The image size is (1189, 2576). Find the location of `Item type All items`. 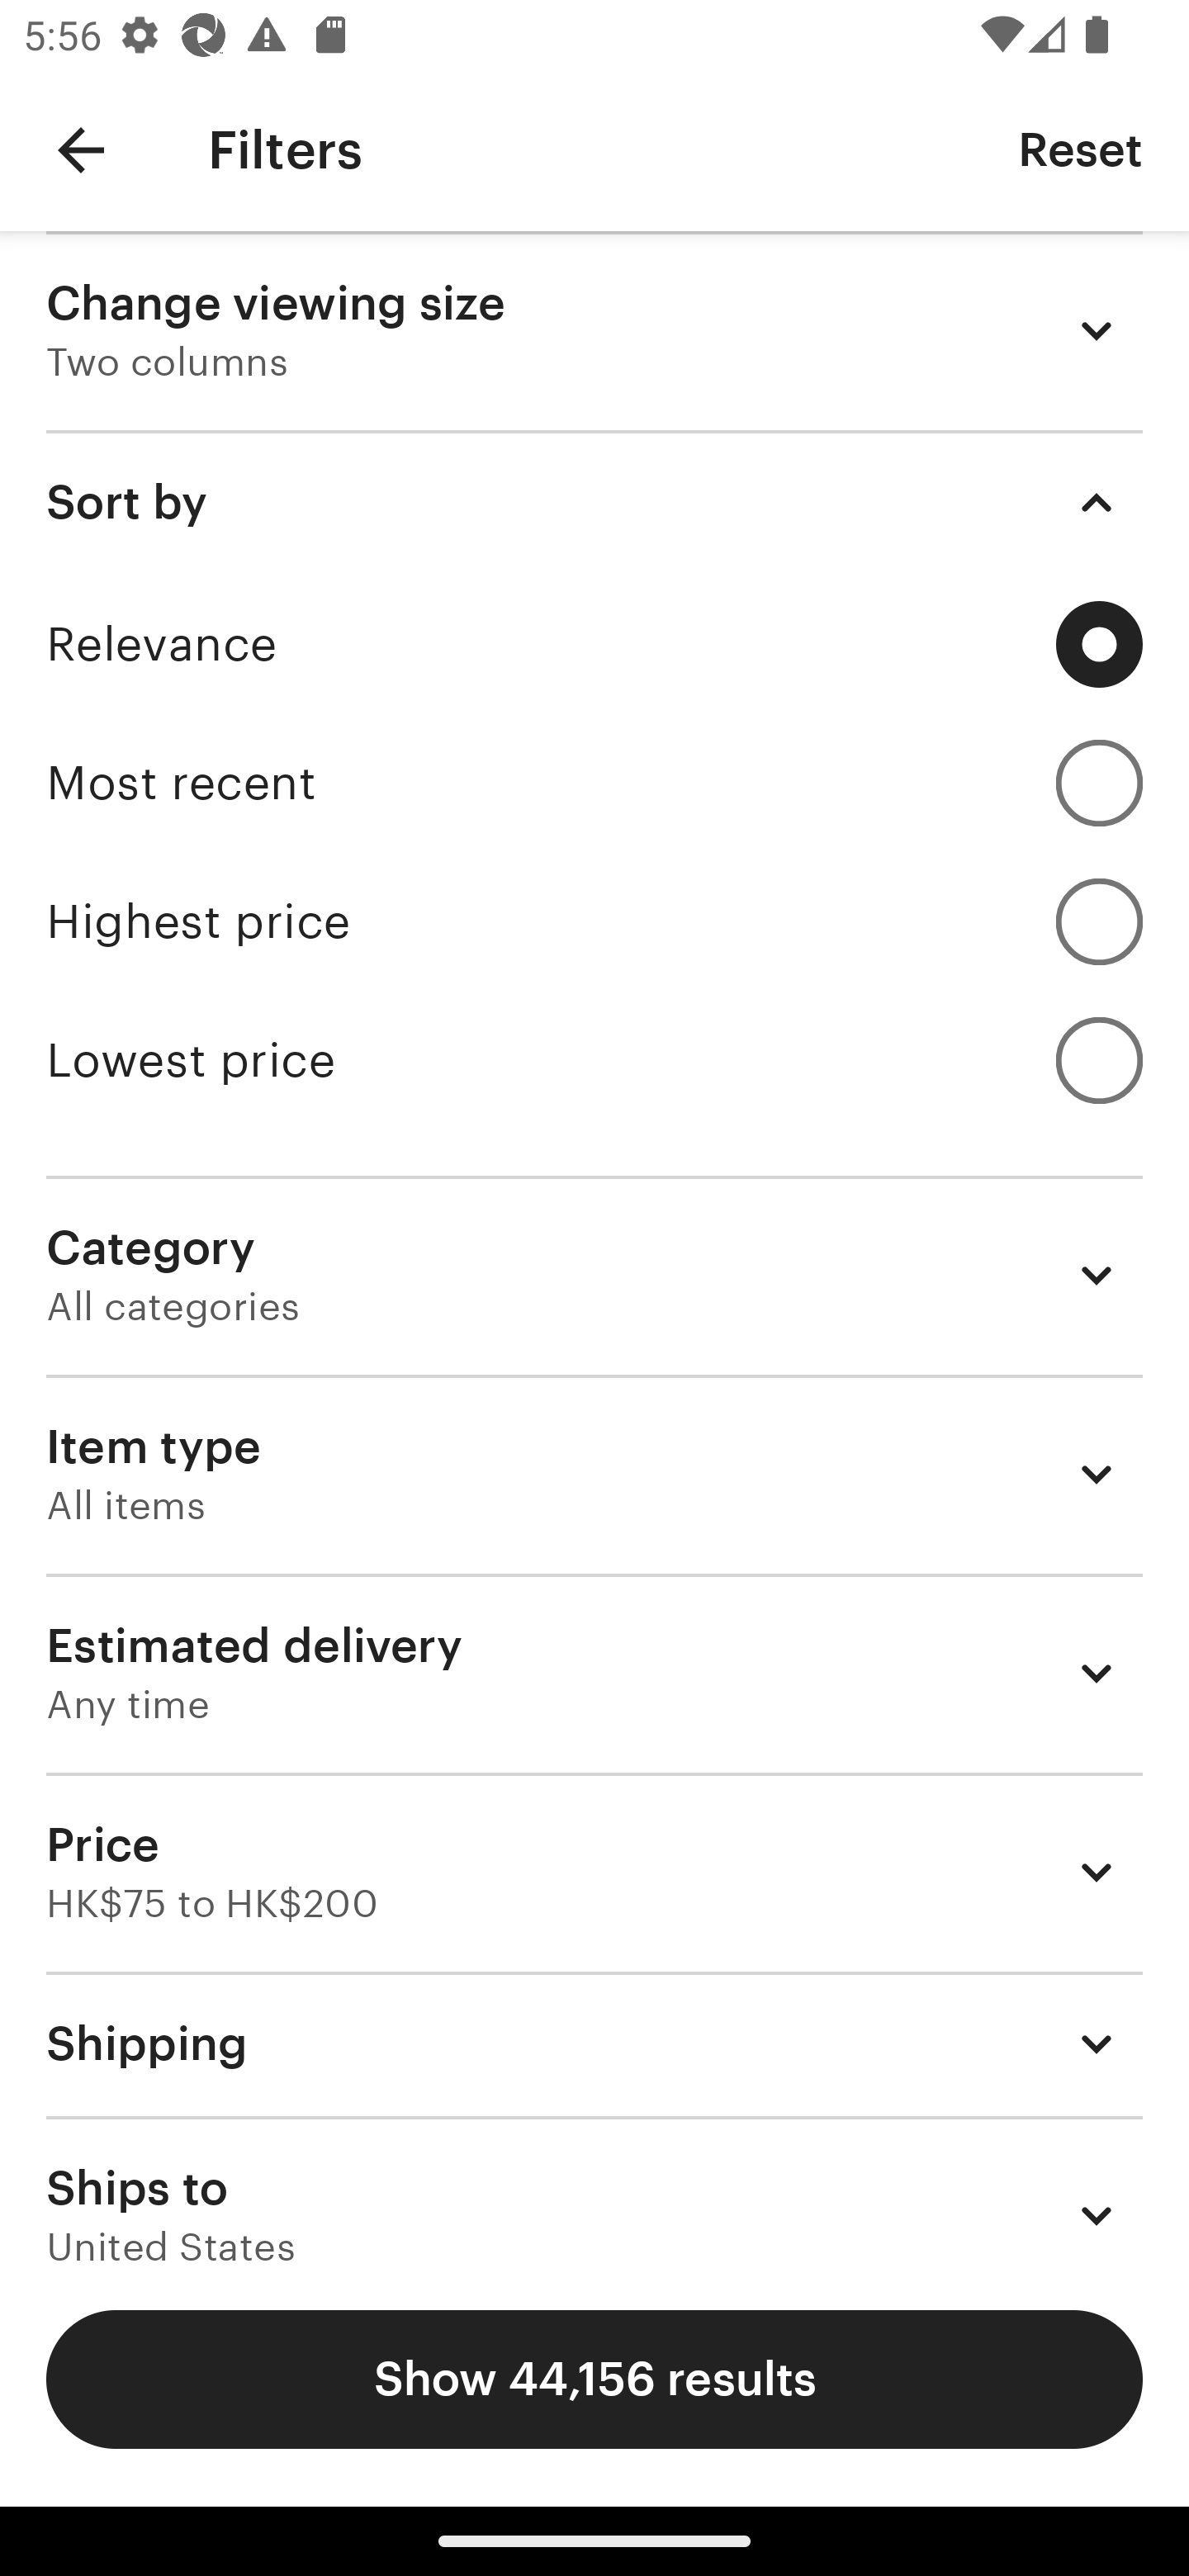

Item type All items is located at coordinates (594, 1475).